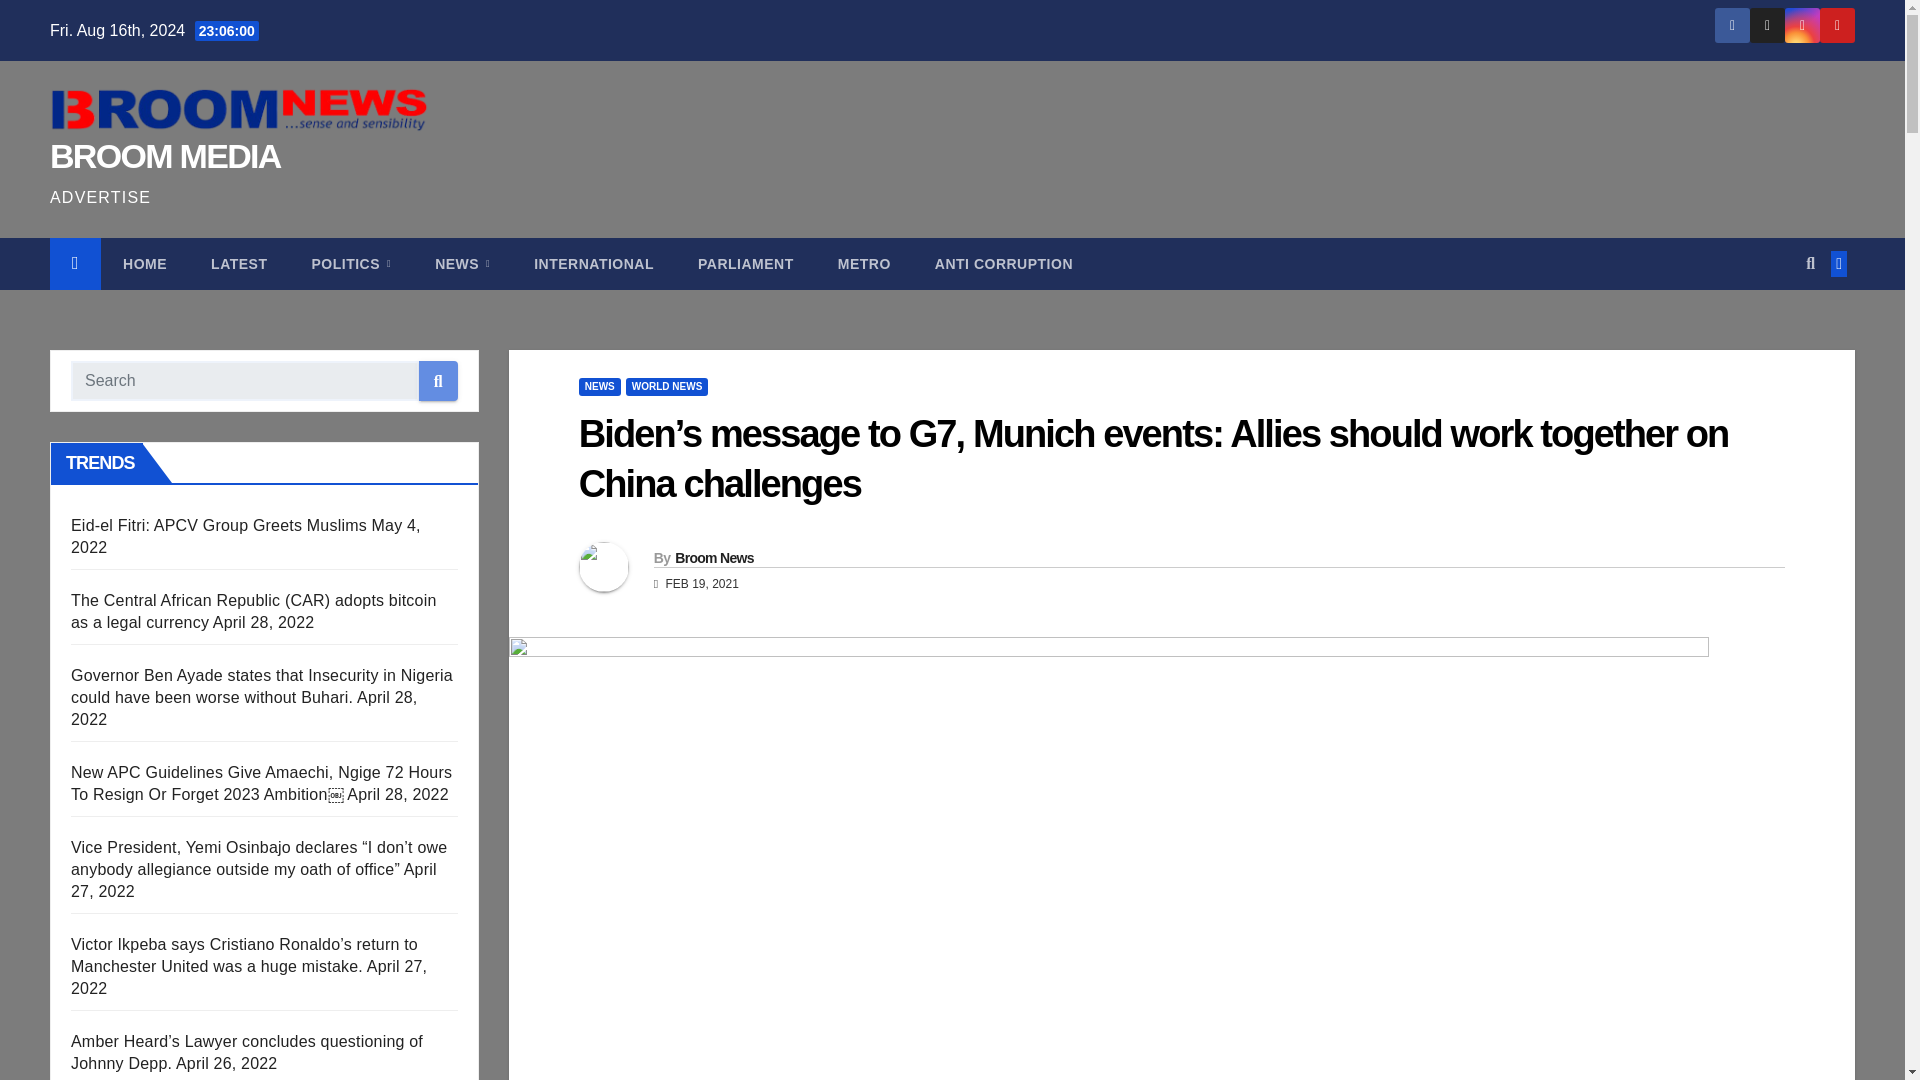  I want to click on Eid-el Fitri: APCV Group Greets Muslims, so click(218, 525).